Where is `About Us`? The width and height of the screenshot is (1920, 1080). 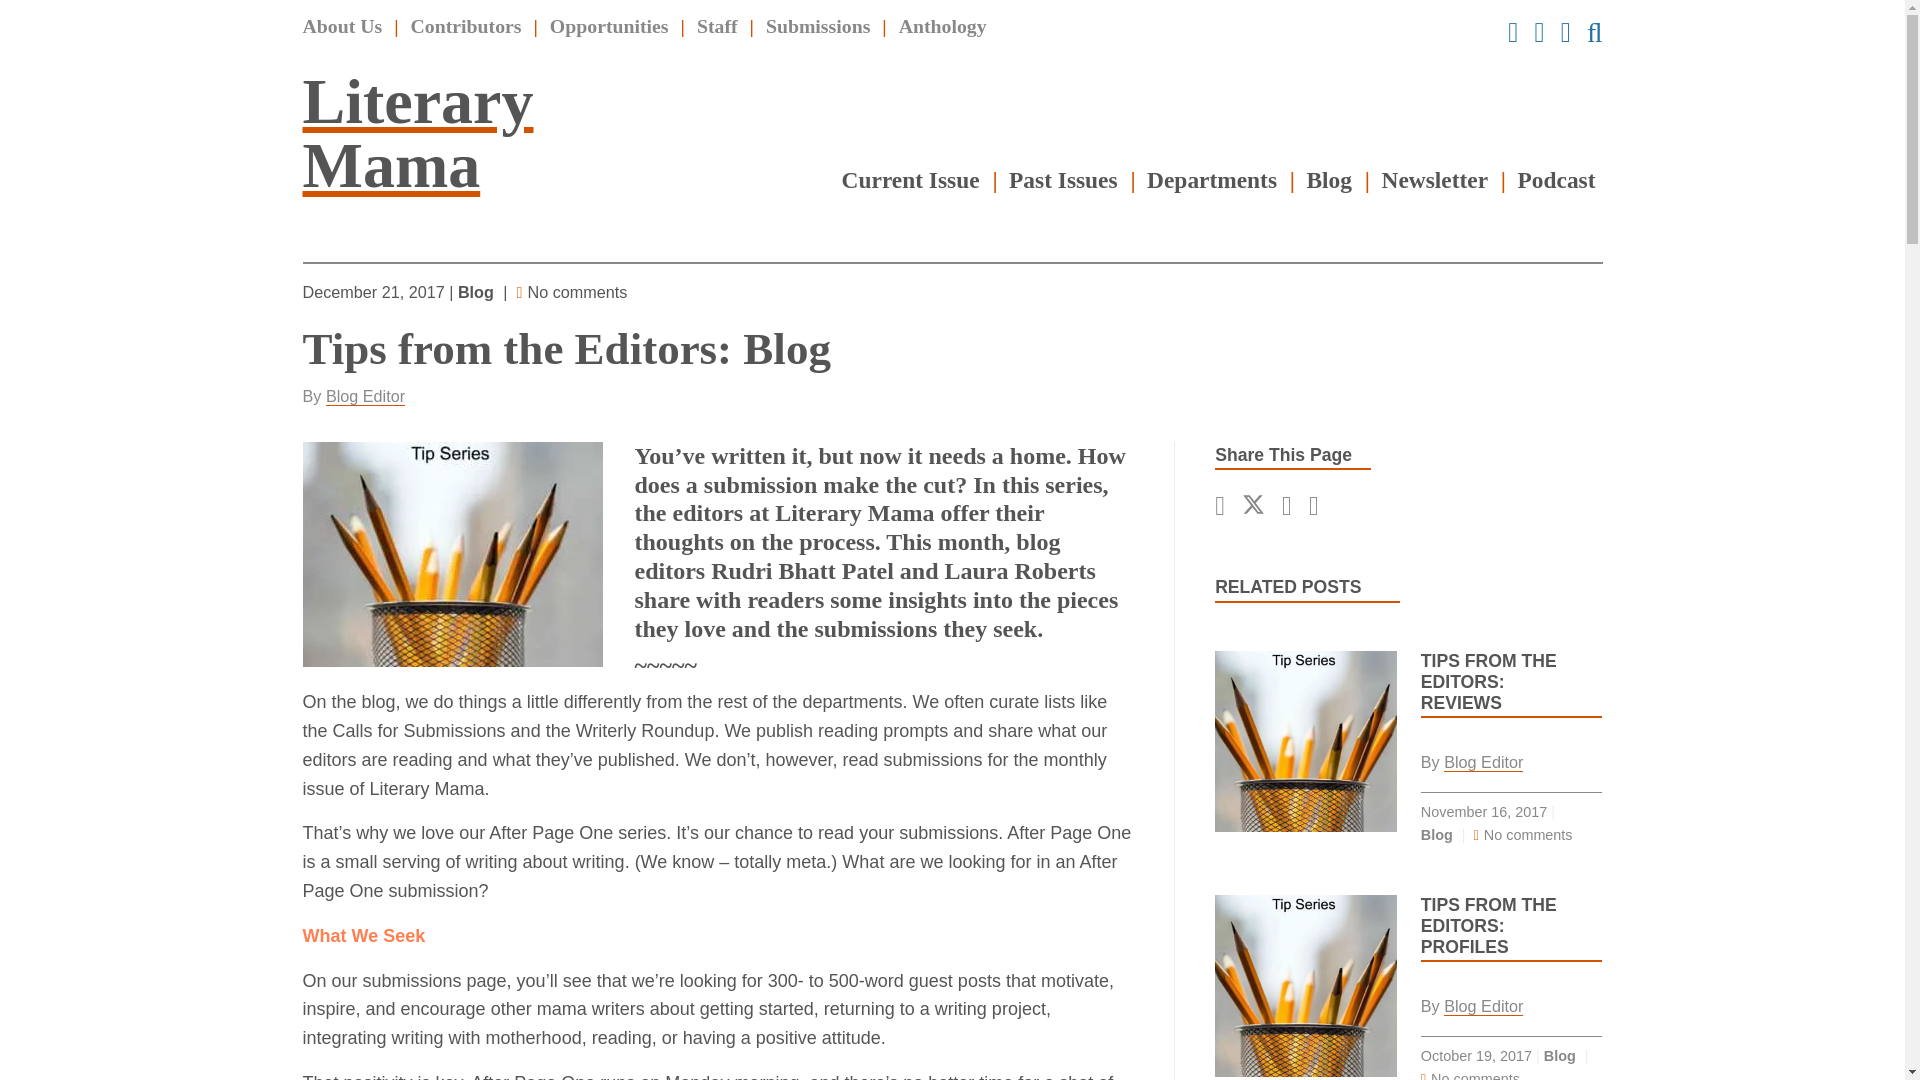 About Us is located at coordinates (342, 26).